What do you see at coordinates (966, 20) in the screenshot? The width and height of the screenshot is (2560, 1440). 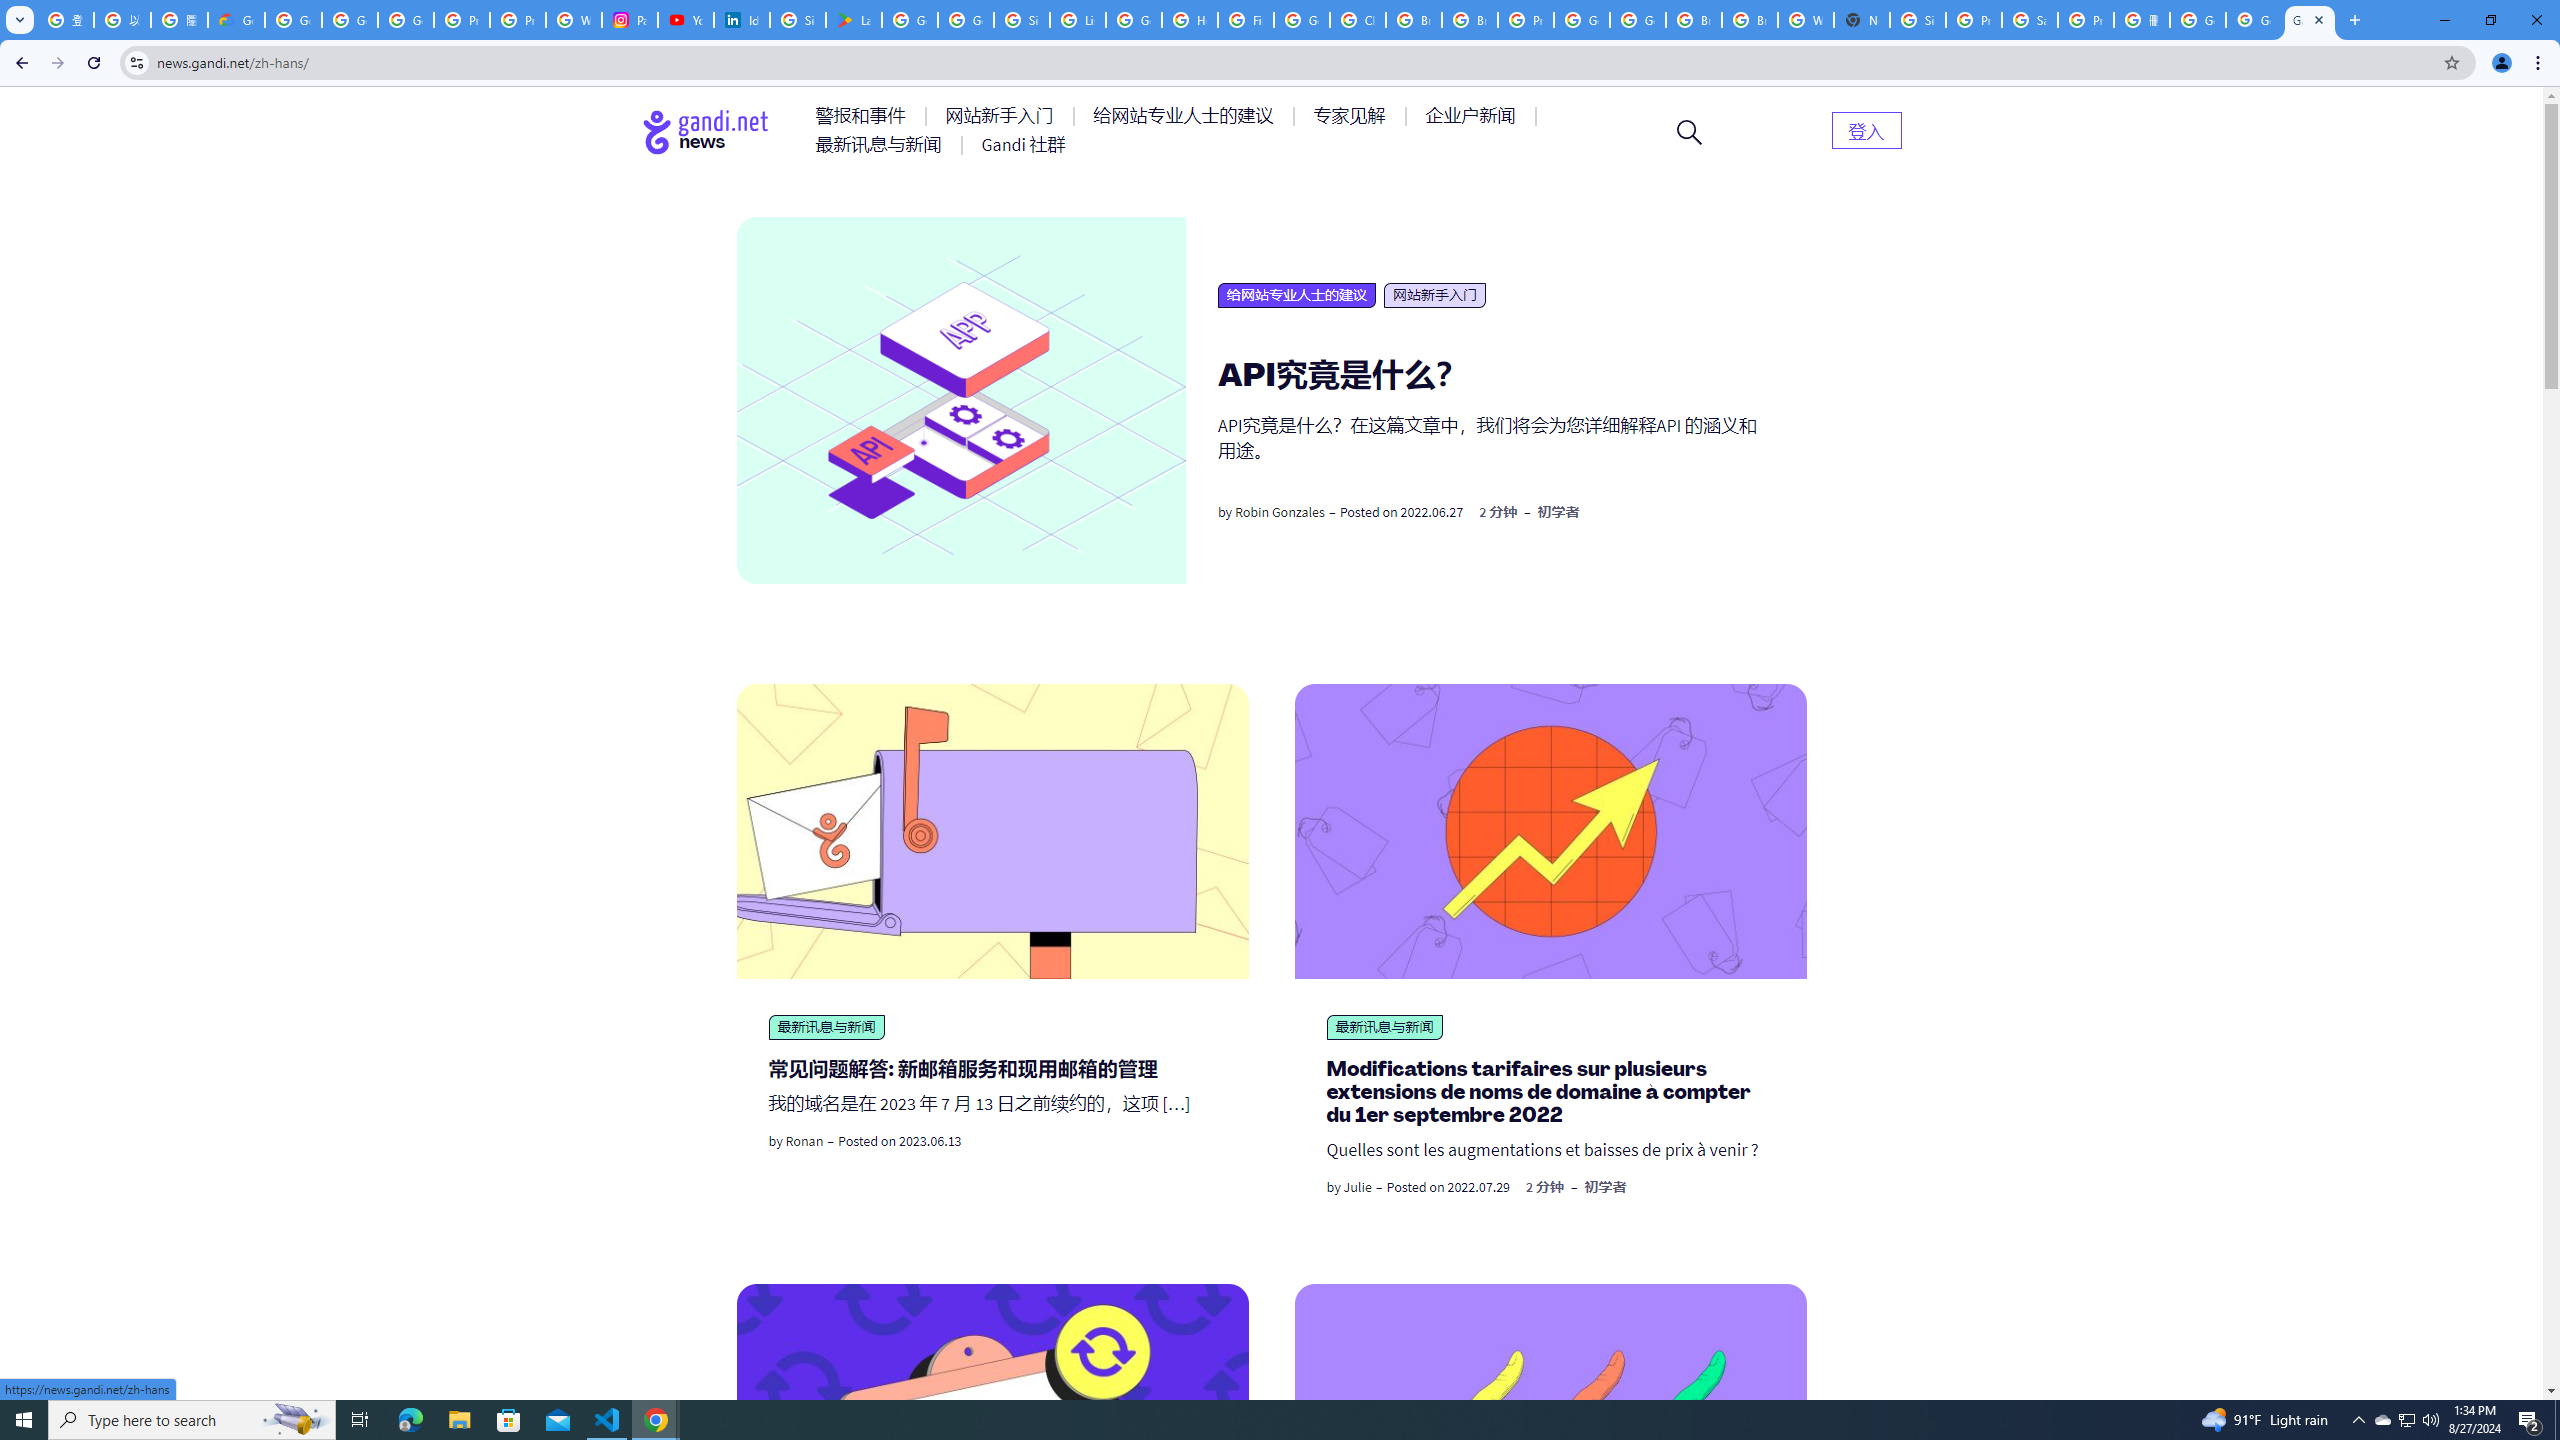 I see `Google Workspace - Specific Terms` at bounding box center [966, 20].